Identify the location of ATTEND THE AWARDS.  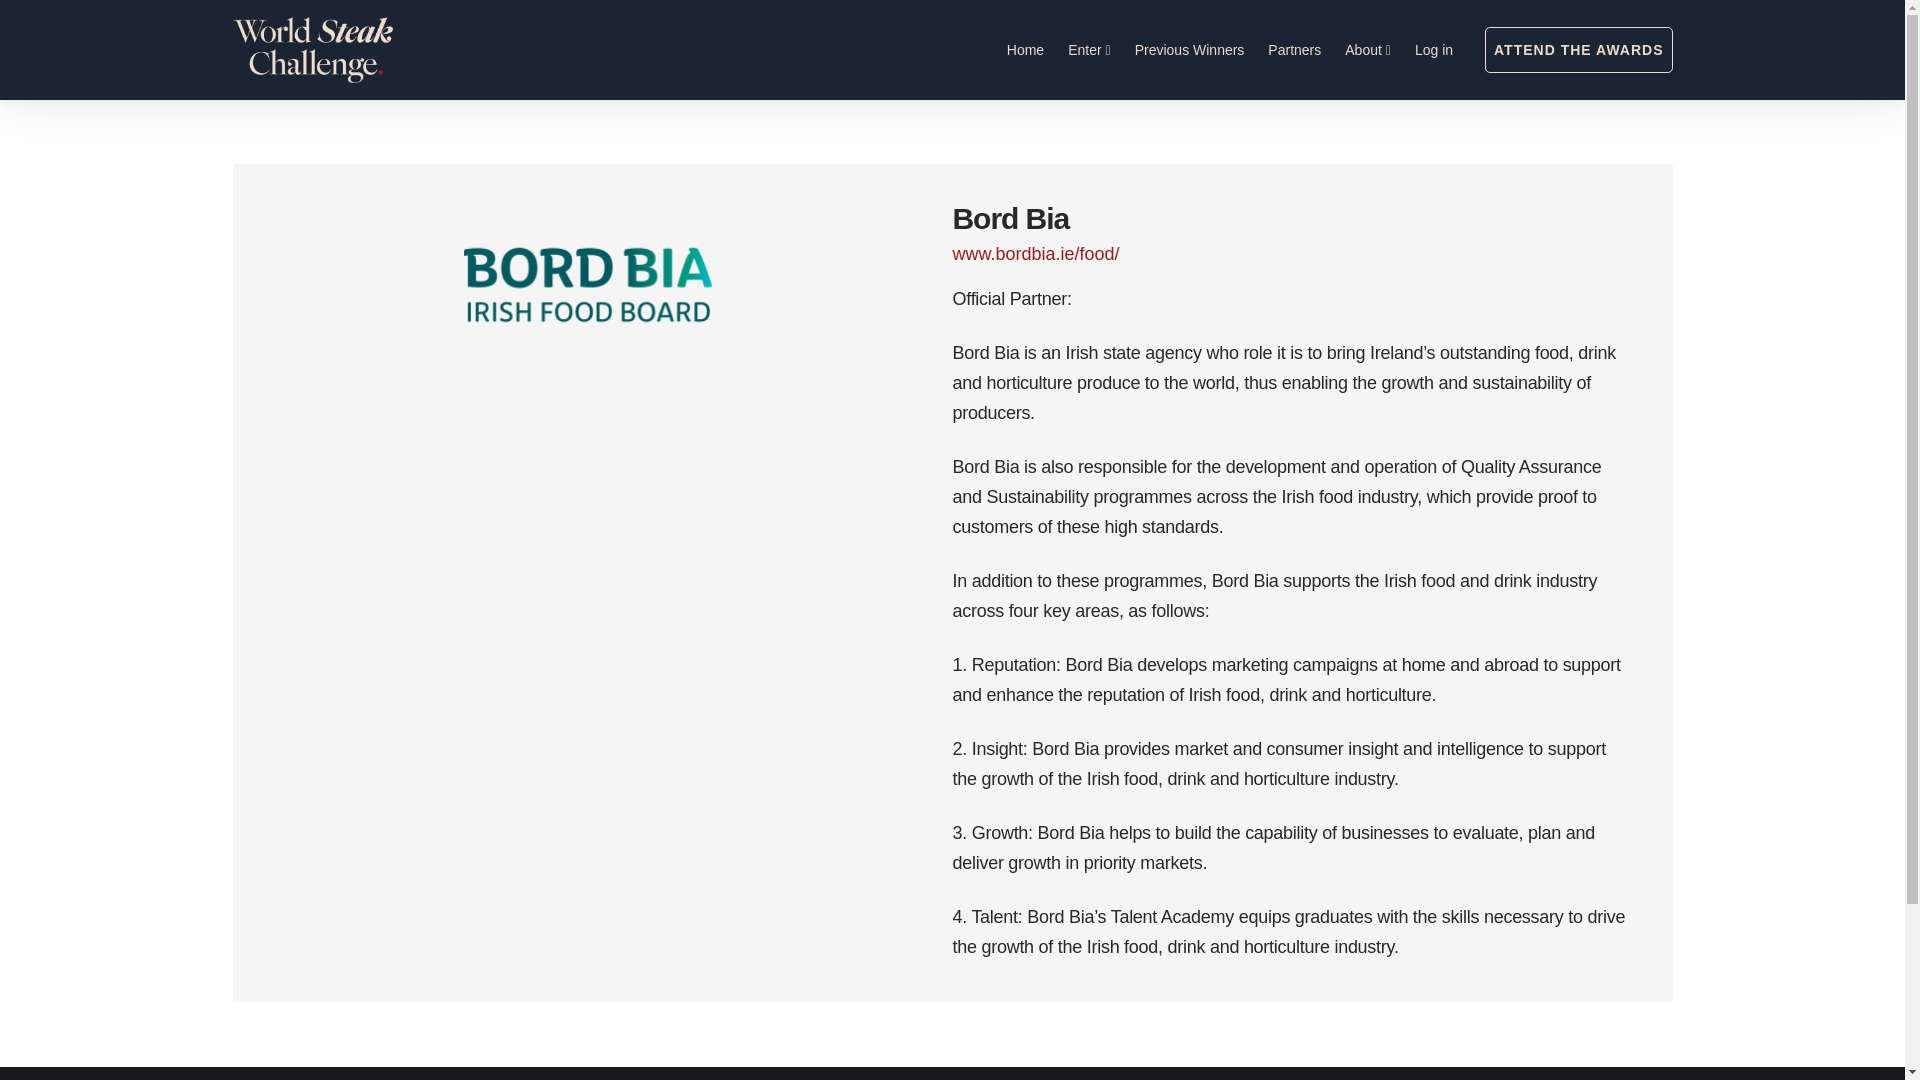
(1578, 50).